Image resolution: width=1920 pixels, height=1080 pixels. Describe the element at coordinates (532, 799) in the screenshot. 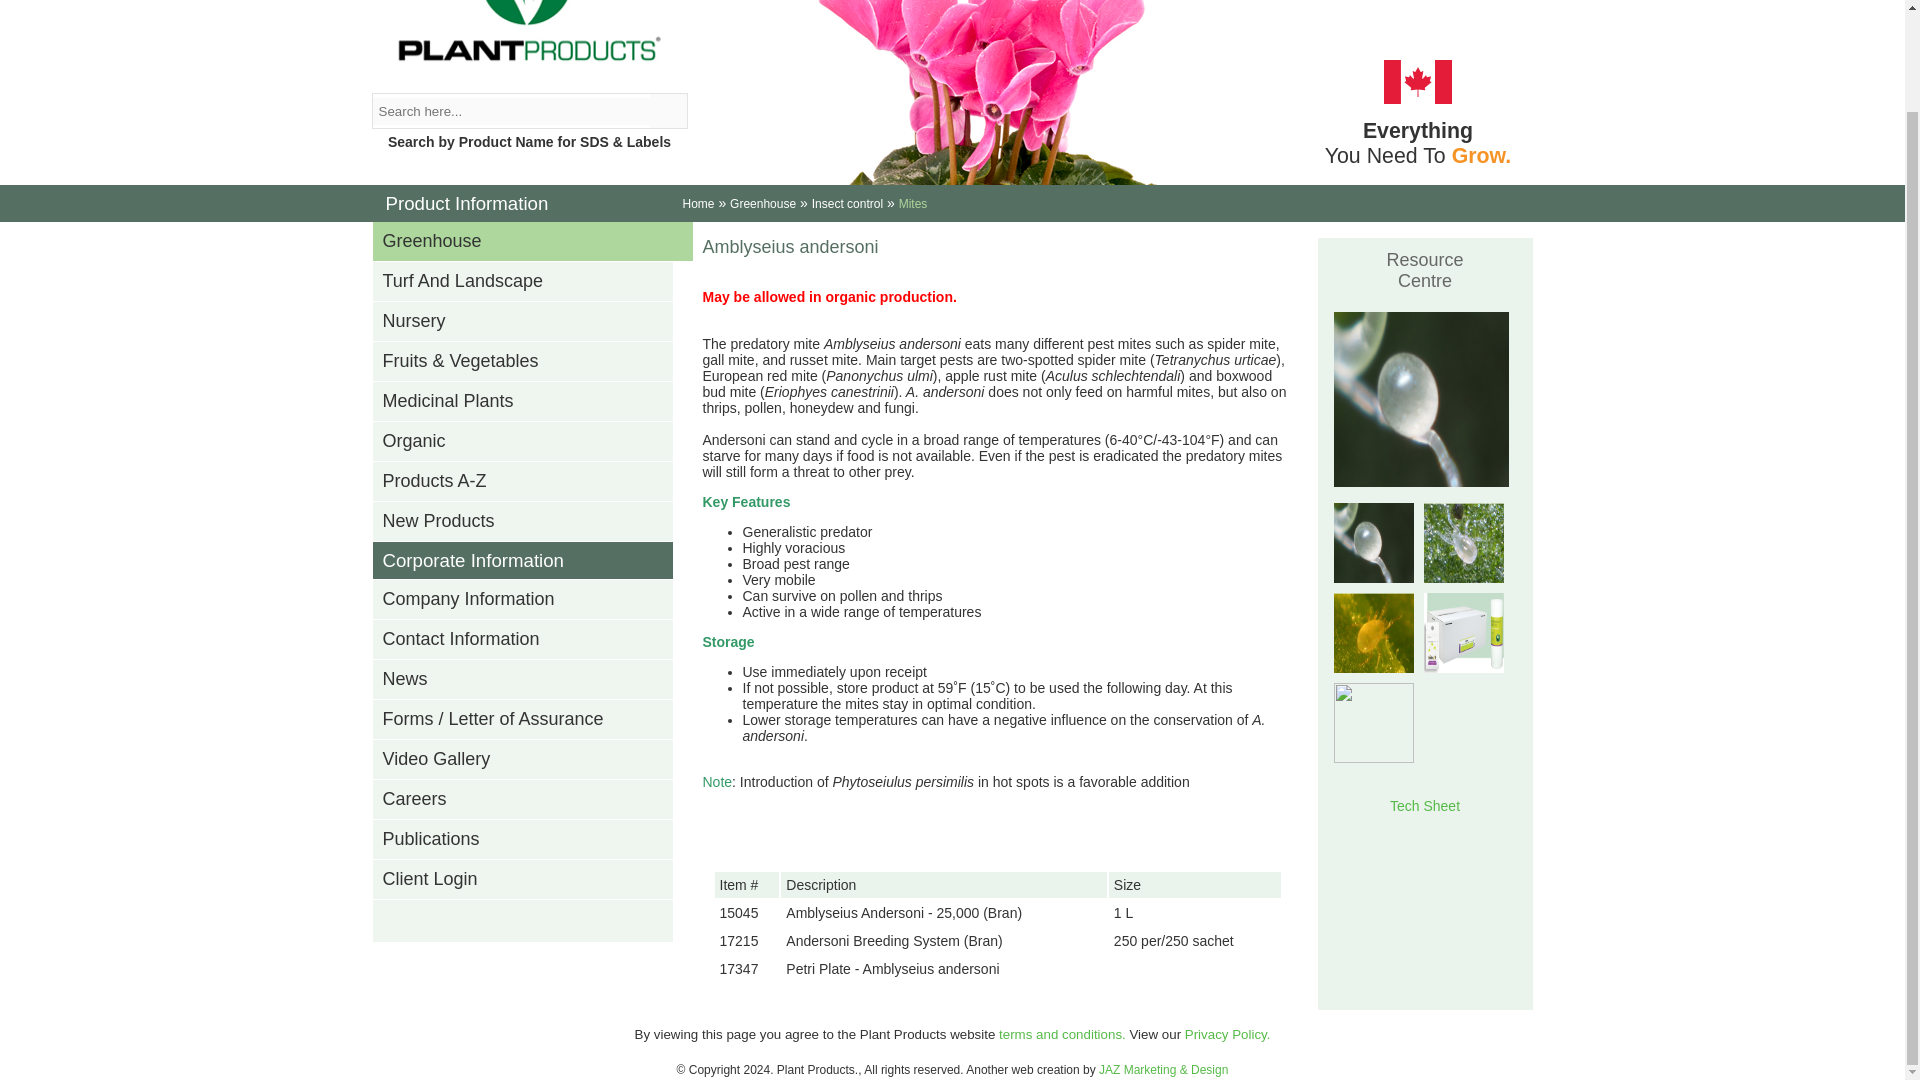

I see `Careers` at that location.